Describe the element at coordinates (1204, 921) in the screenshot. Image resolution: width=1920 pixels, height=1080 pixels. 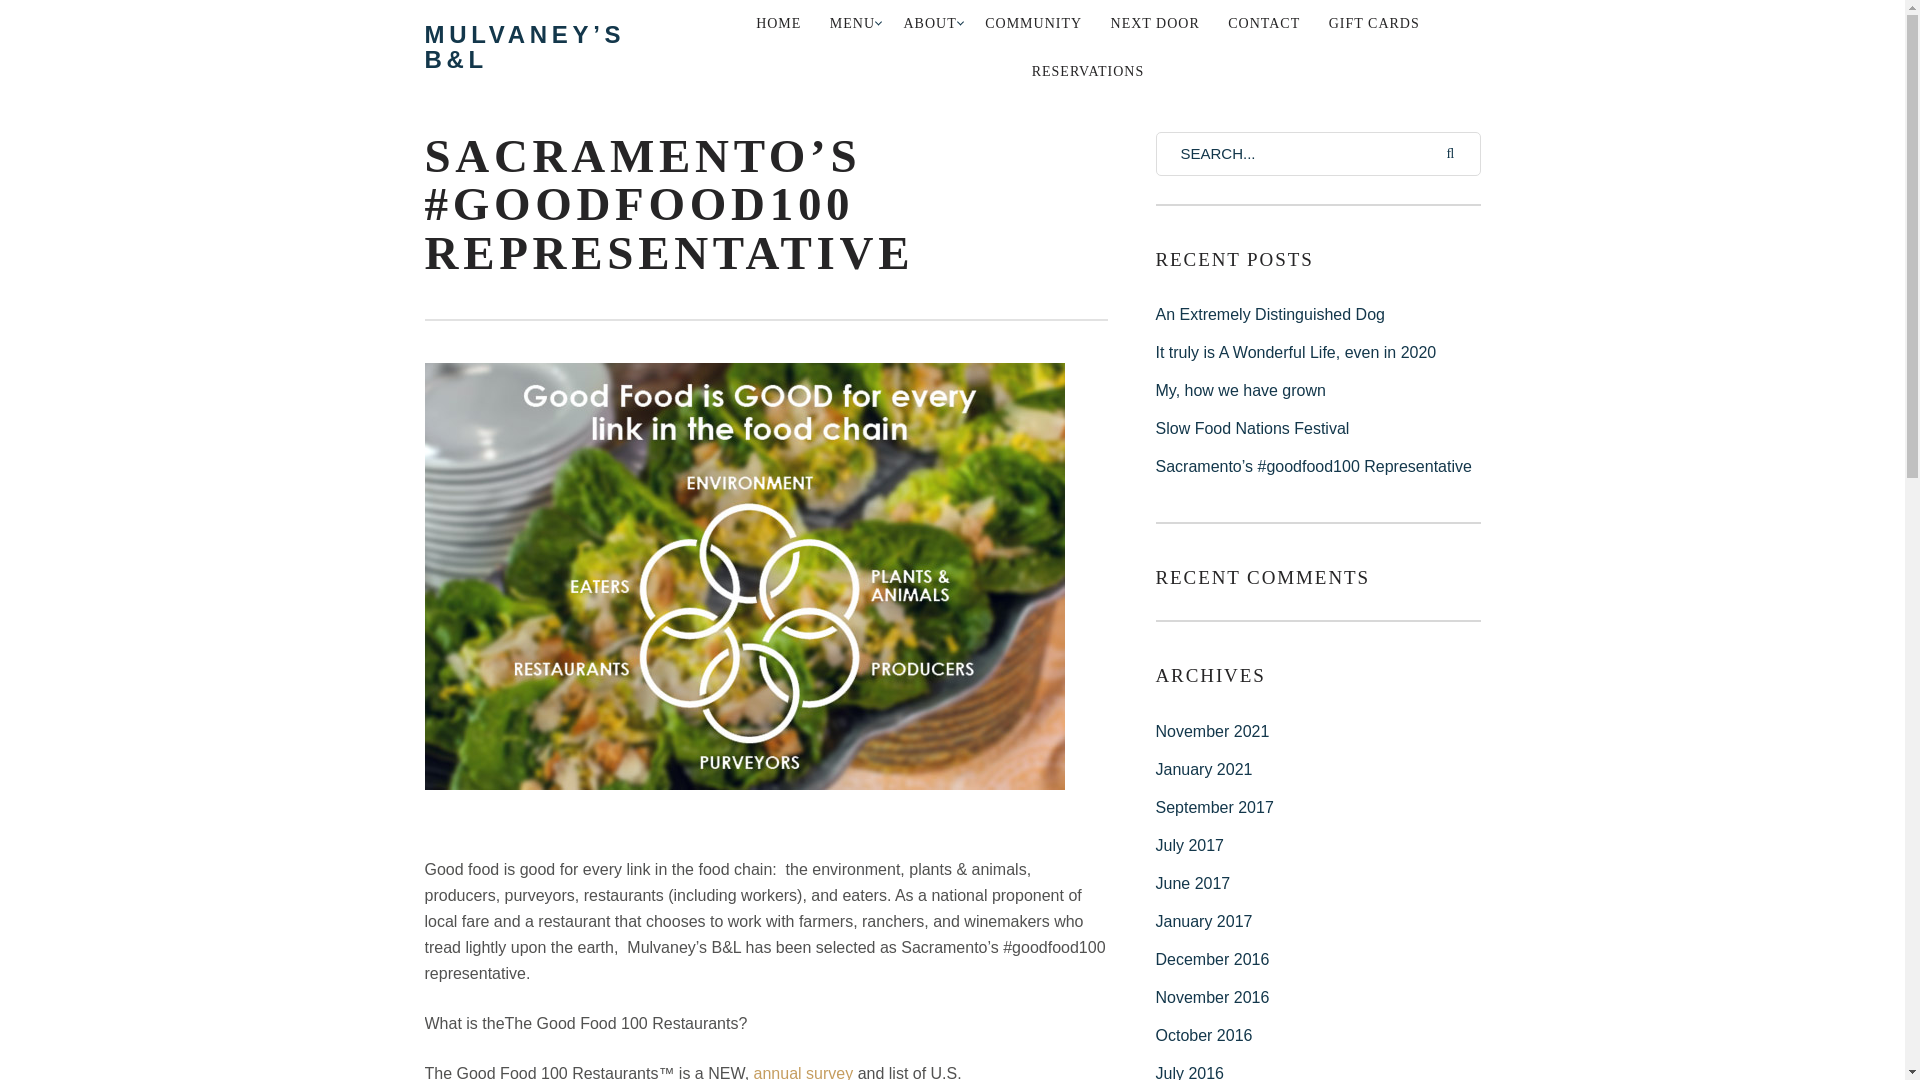
I see `January 2017` at that location.